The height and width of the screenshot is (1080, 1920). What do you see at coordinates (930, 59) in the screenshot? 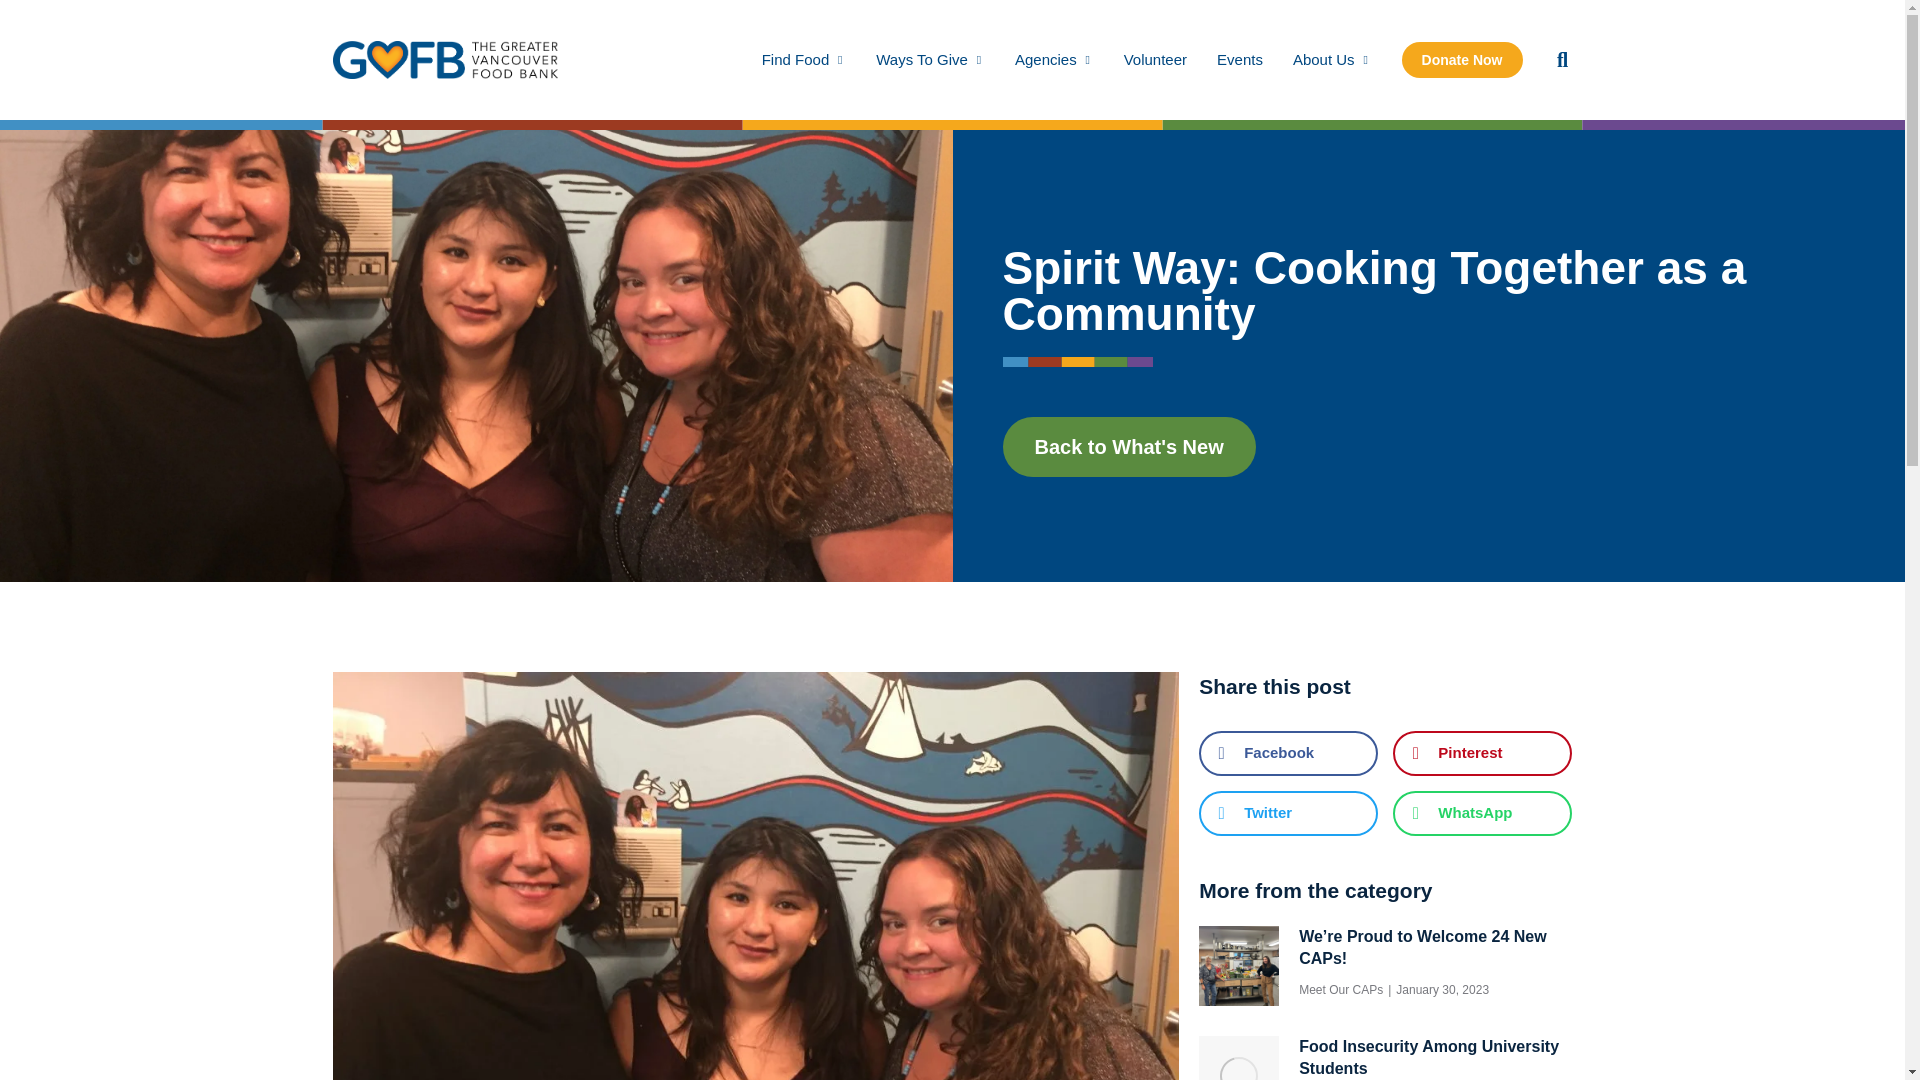
I see `Ways To Give` at bounding box center [930, 59].